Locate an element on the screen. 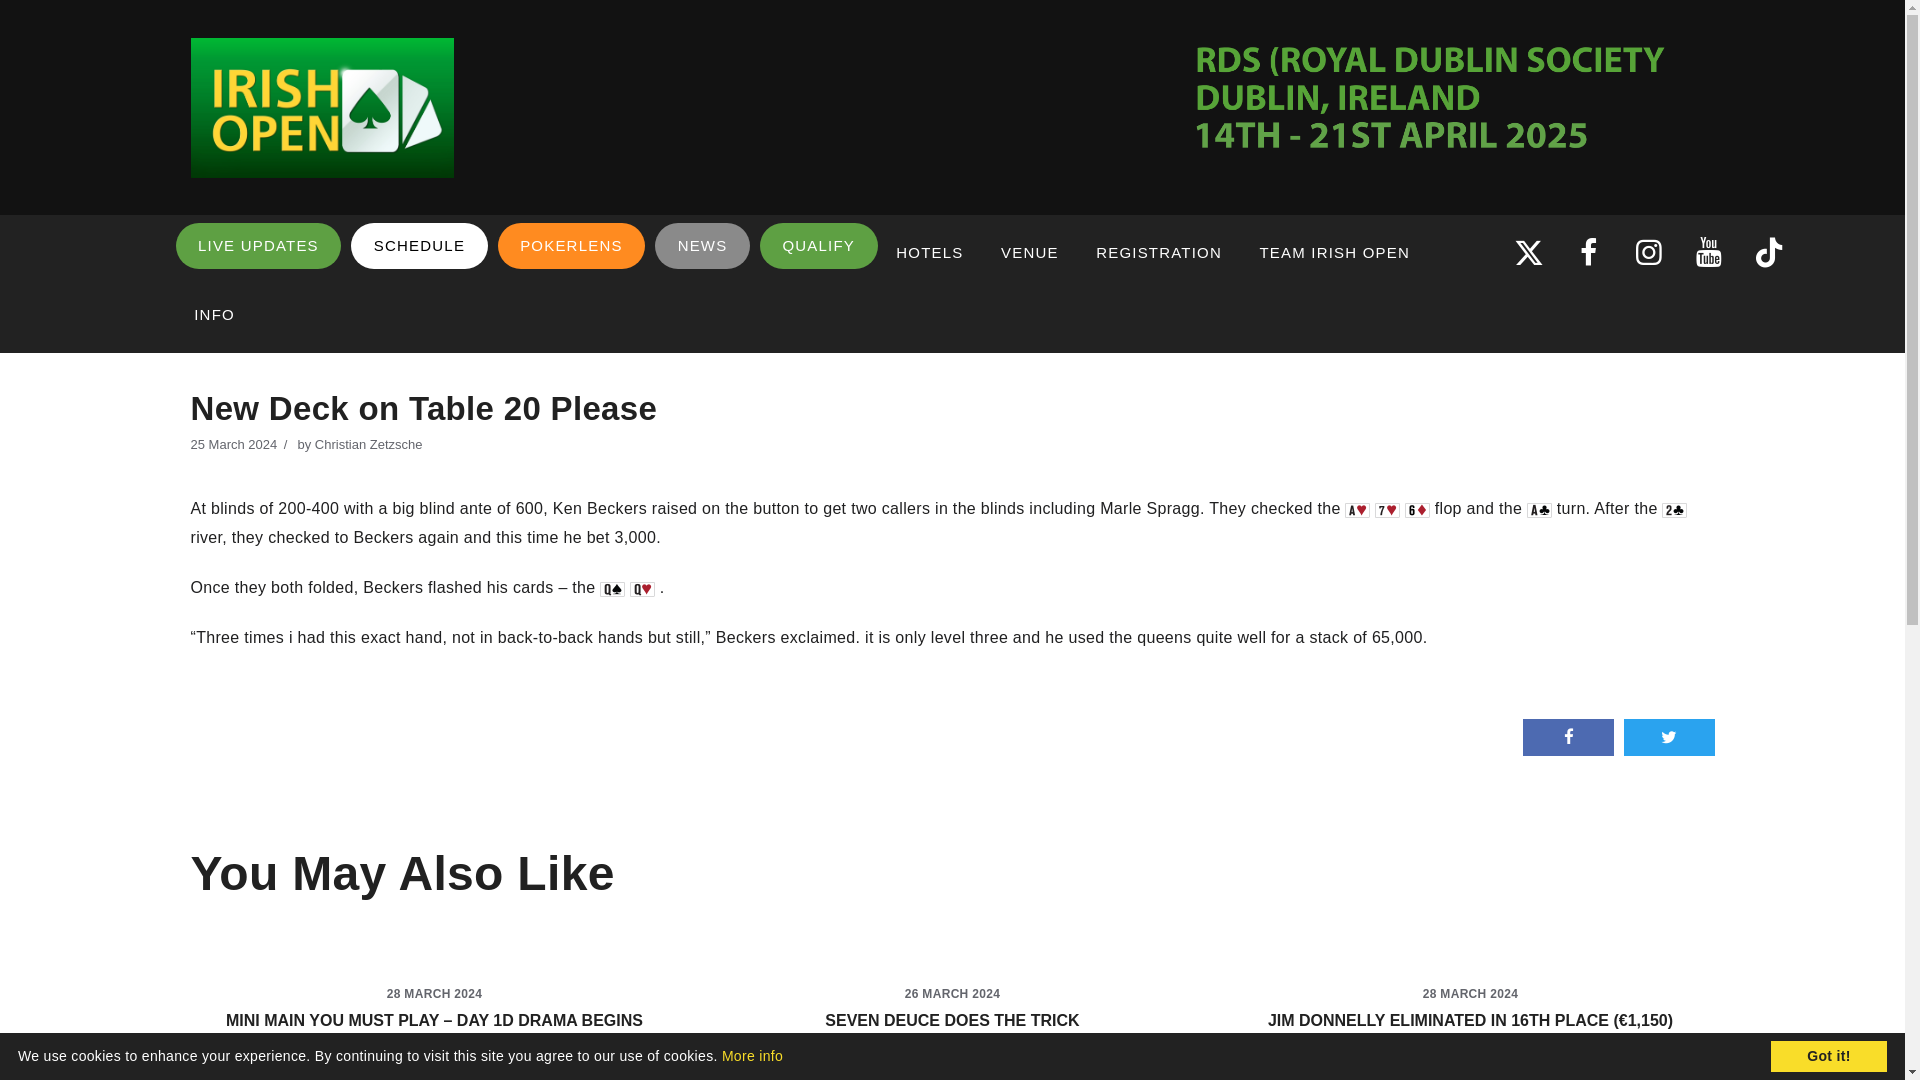 The width and height of the screenshot is (1920, 1080). POKERLENS is located at coordinates (571, 246).